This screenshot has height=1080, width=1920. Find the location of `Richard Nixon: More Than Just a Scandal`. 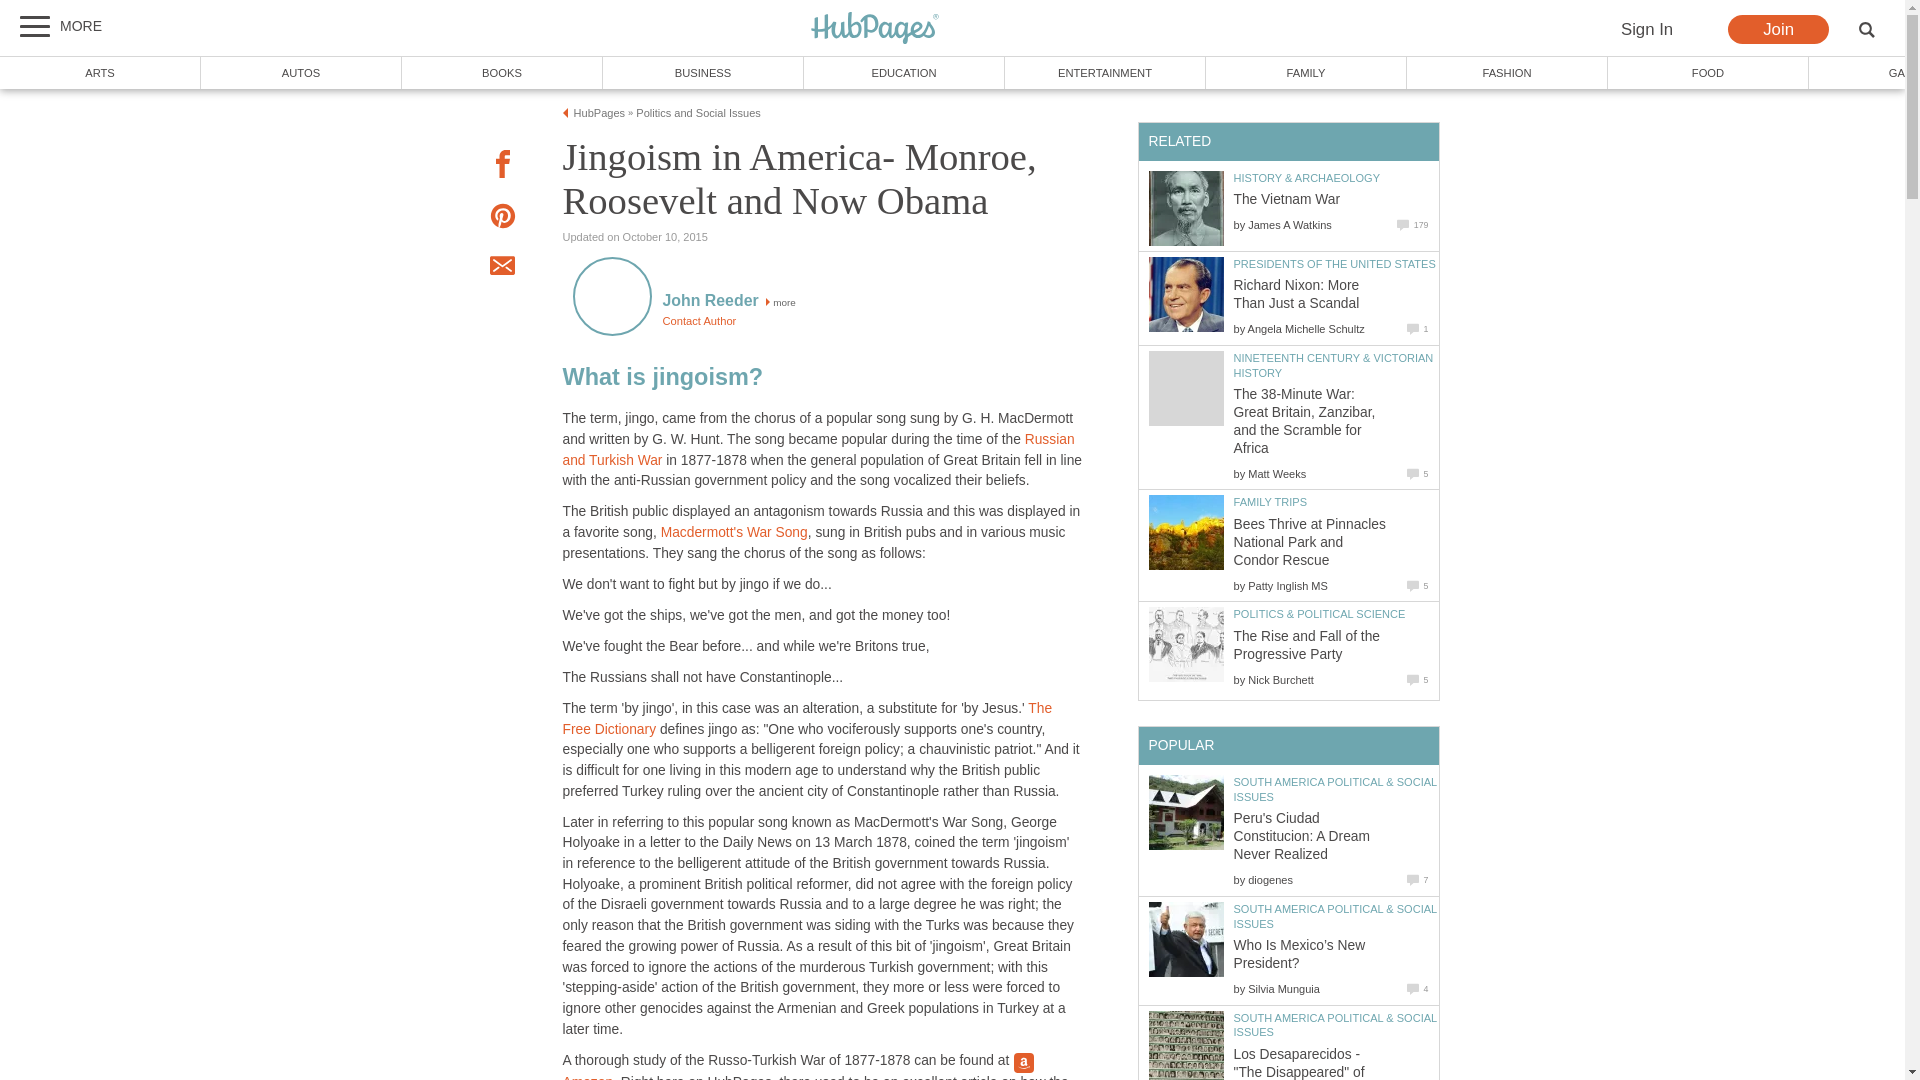

Richard Nixon: More Than Just a Scandal is located at coordinates (1186, 294).